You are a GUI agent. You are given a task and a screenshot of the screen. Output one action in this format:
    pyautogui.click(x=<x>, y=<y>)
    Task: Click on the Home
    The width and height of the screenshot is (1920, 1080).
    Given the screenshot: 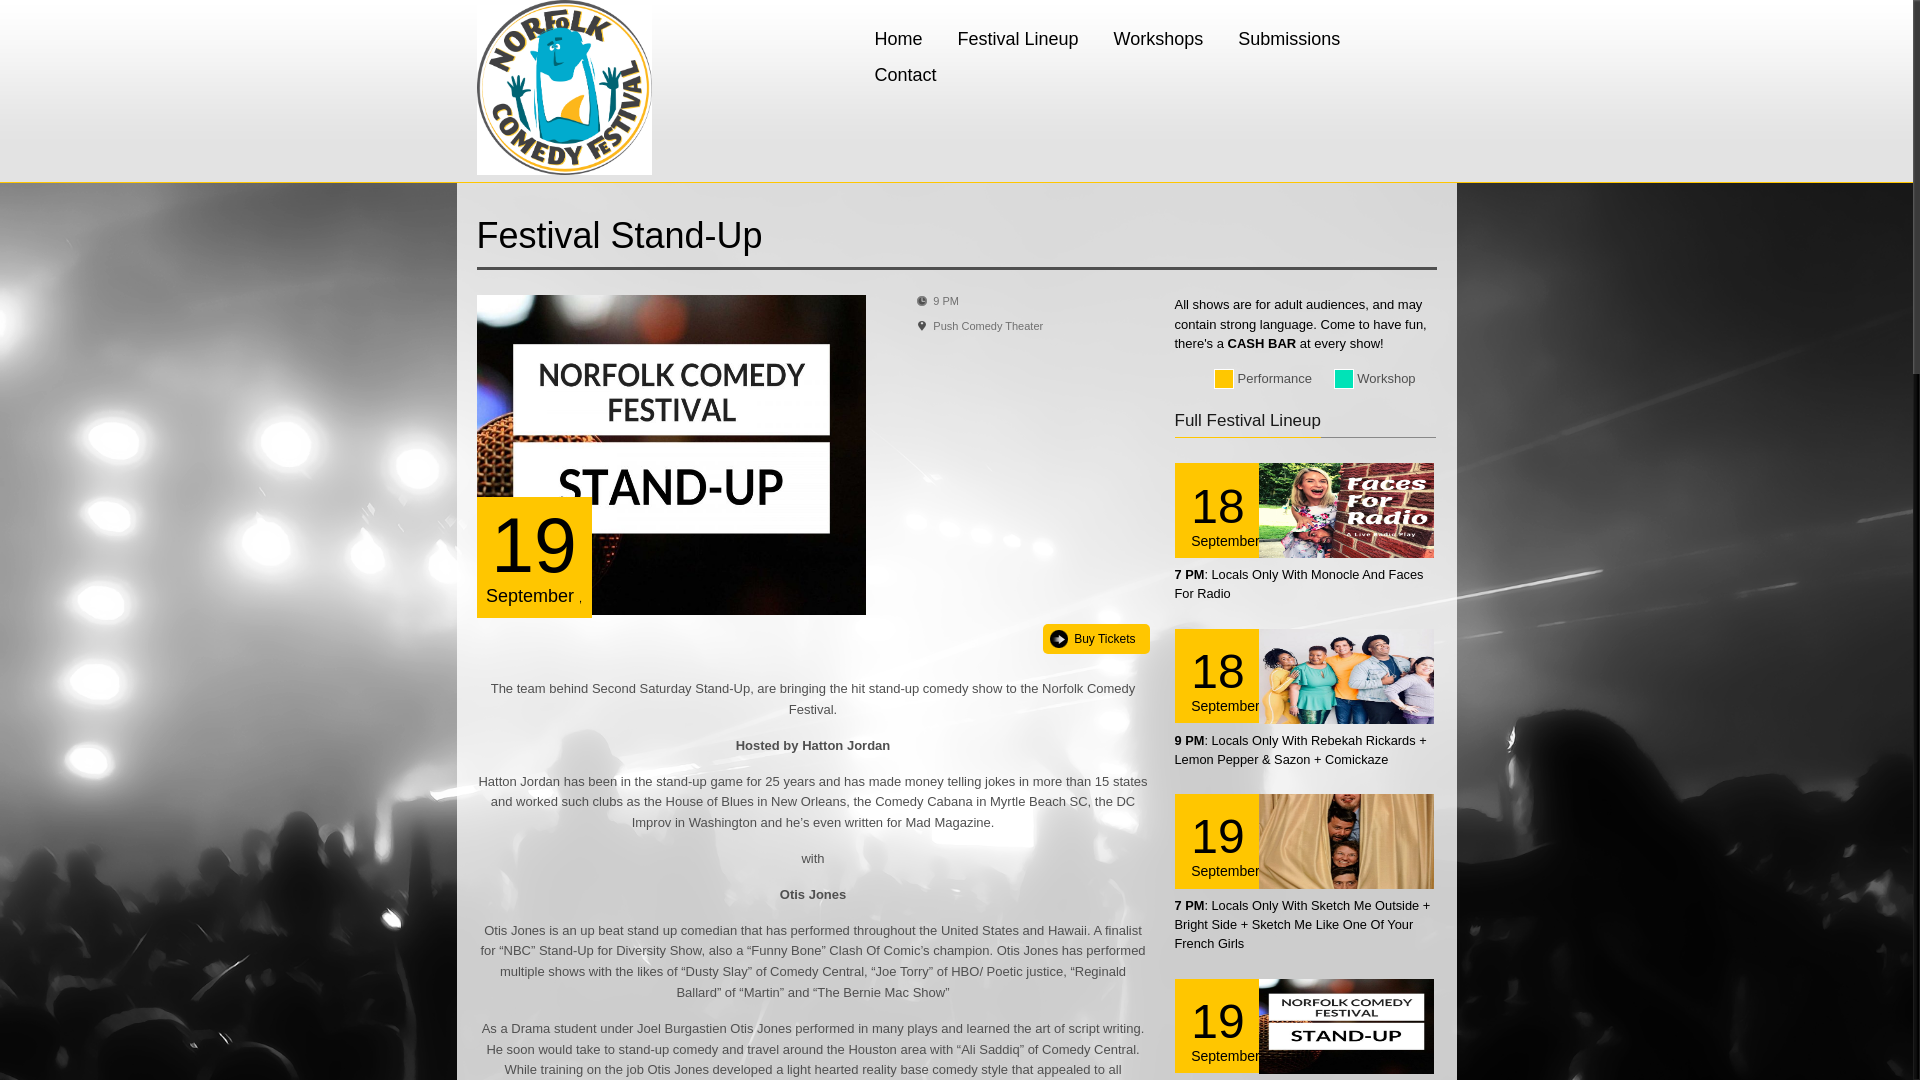 What is the action you would take?
    pyautogui.click(x=898, y=38)
    